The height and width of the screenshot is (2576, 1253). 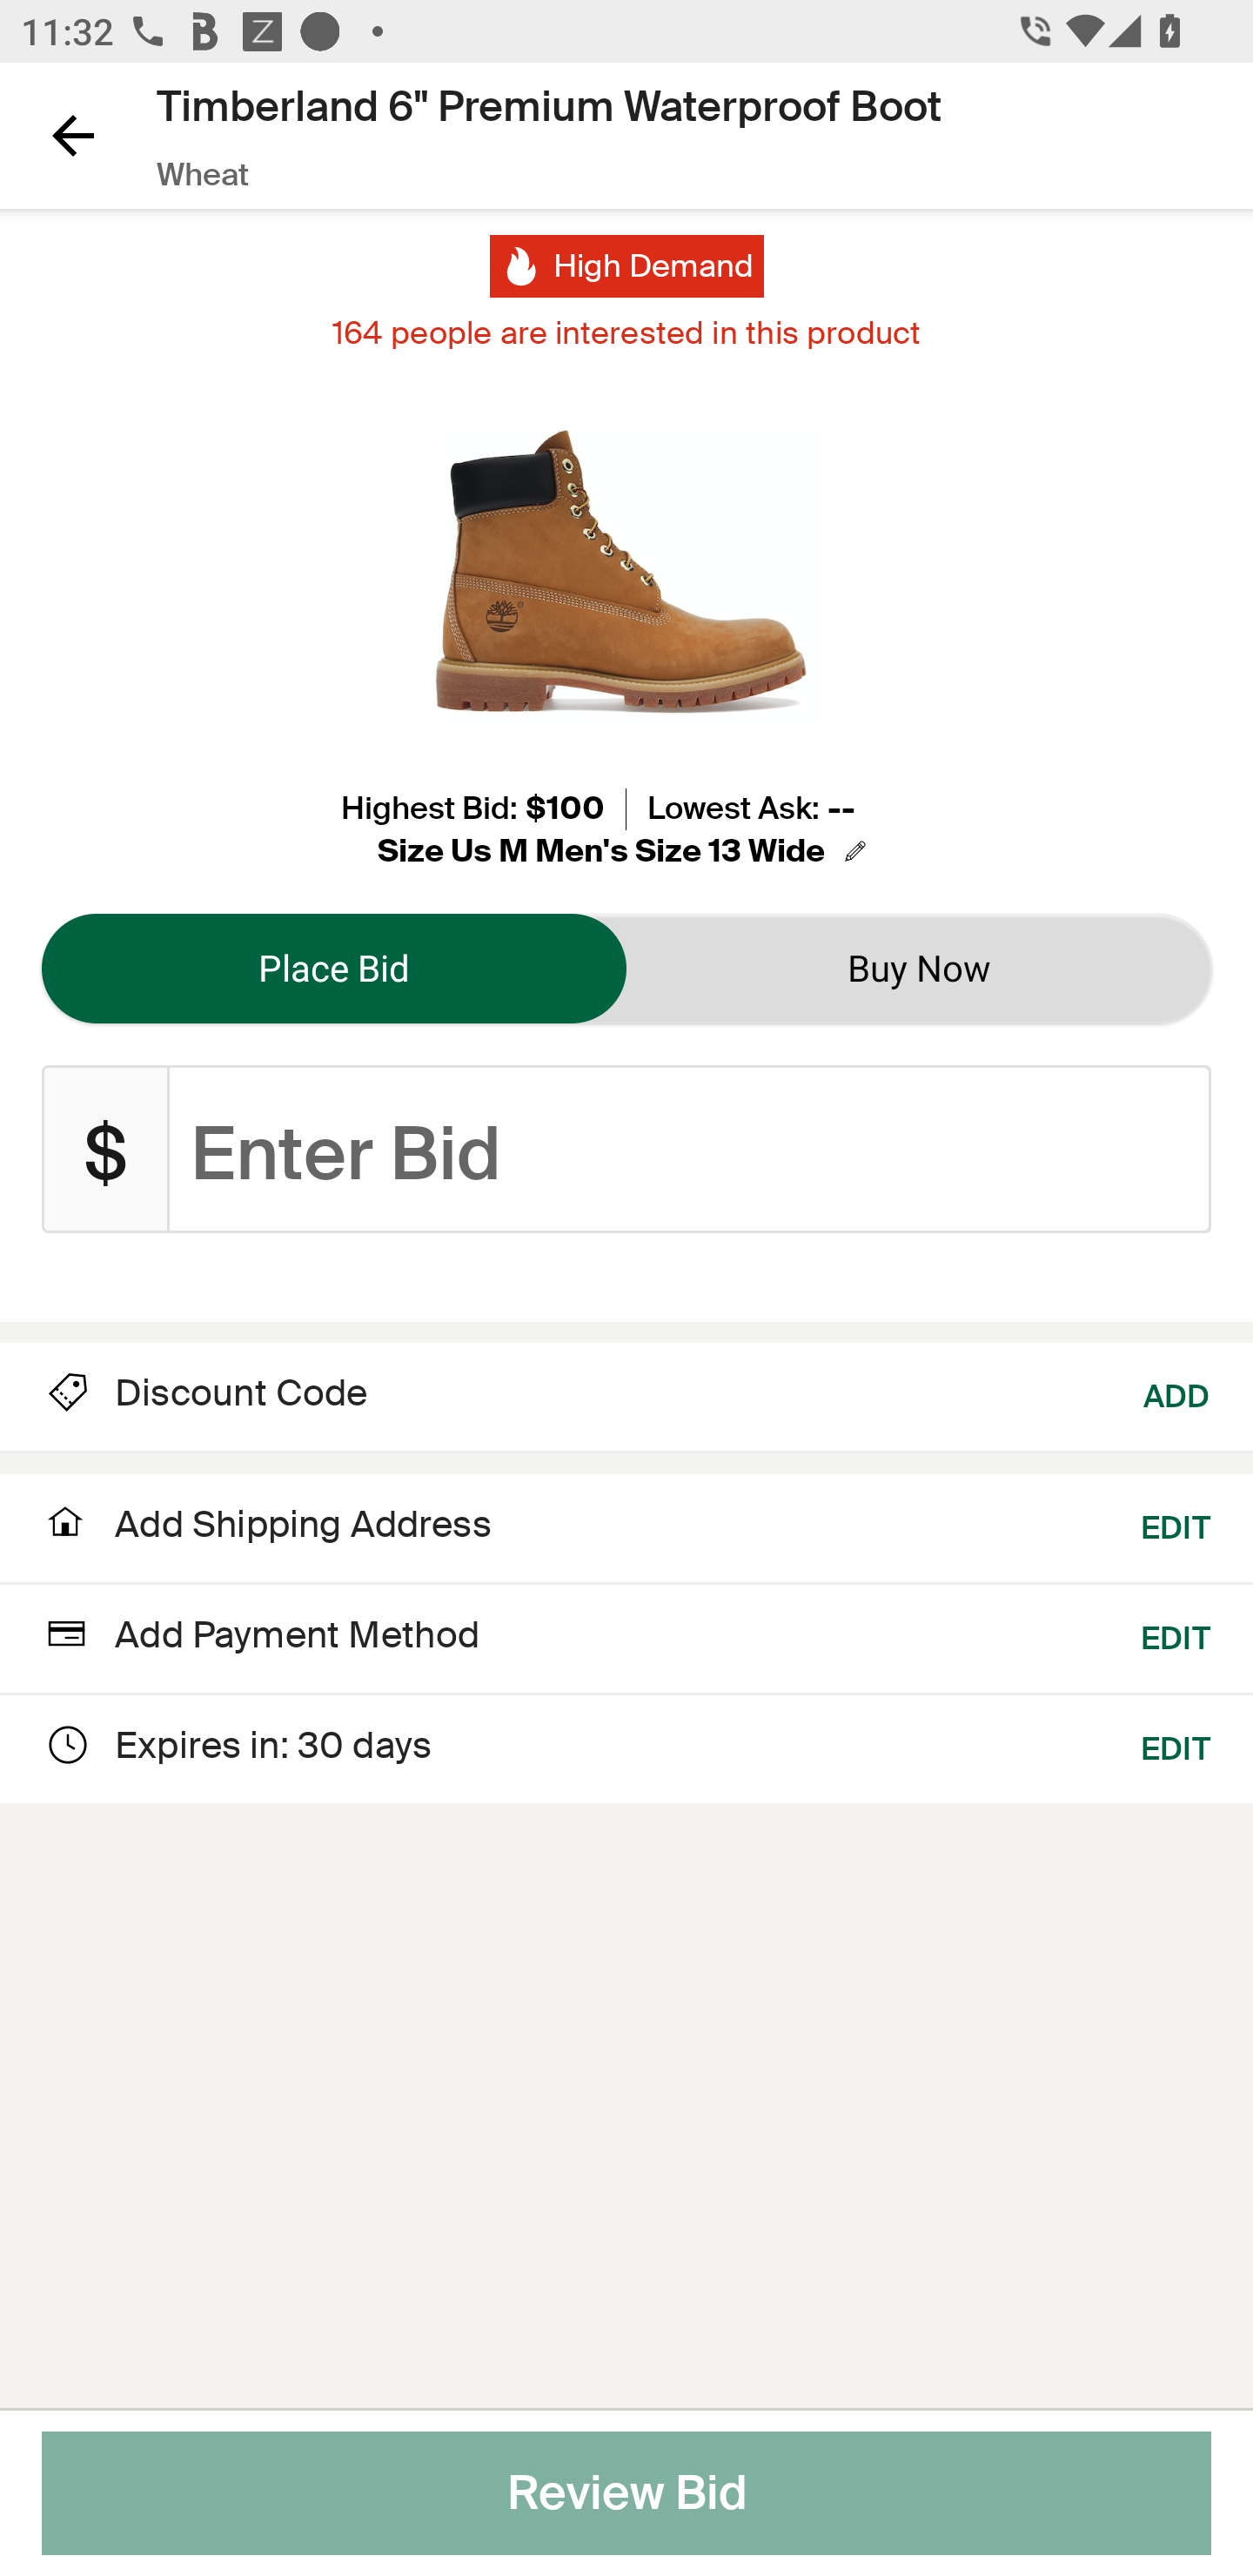 What do you see at coordinates (204, 1393) in the screenshot?
I see `Add Discount Code Discount Code` at bounding box center [204, 1393].